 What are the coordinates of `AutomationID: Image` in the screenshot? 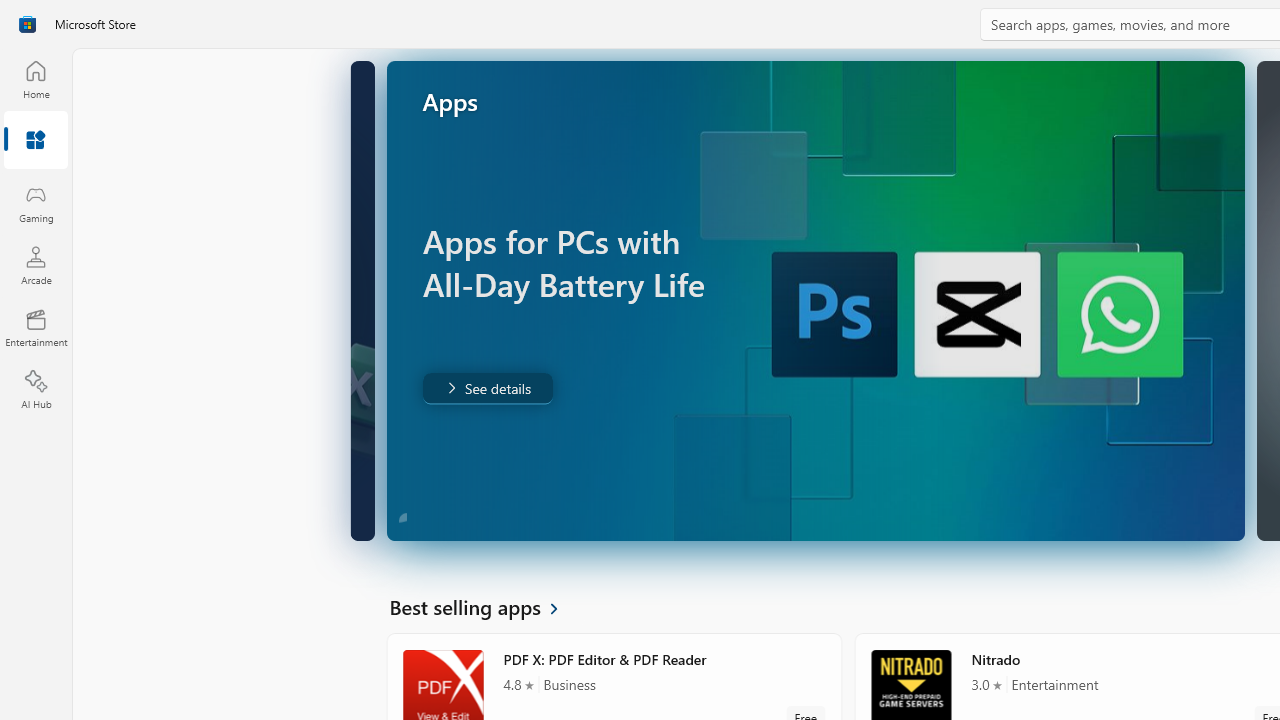 It's located at (815, 300).